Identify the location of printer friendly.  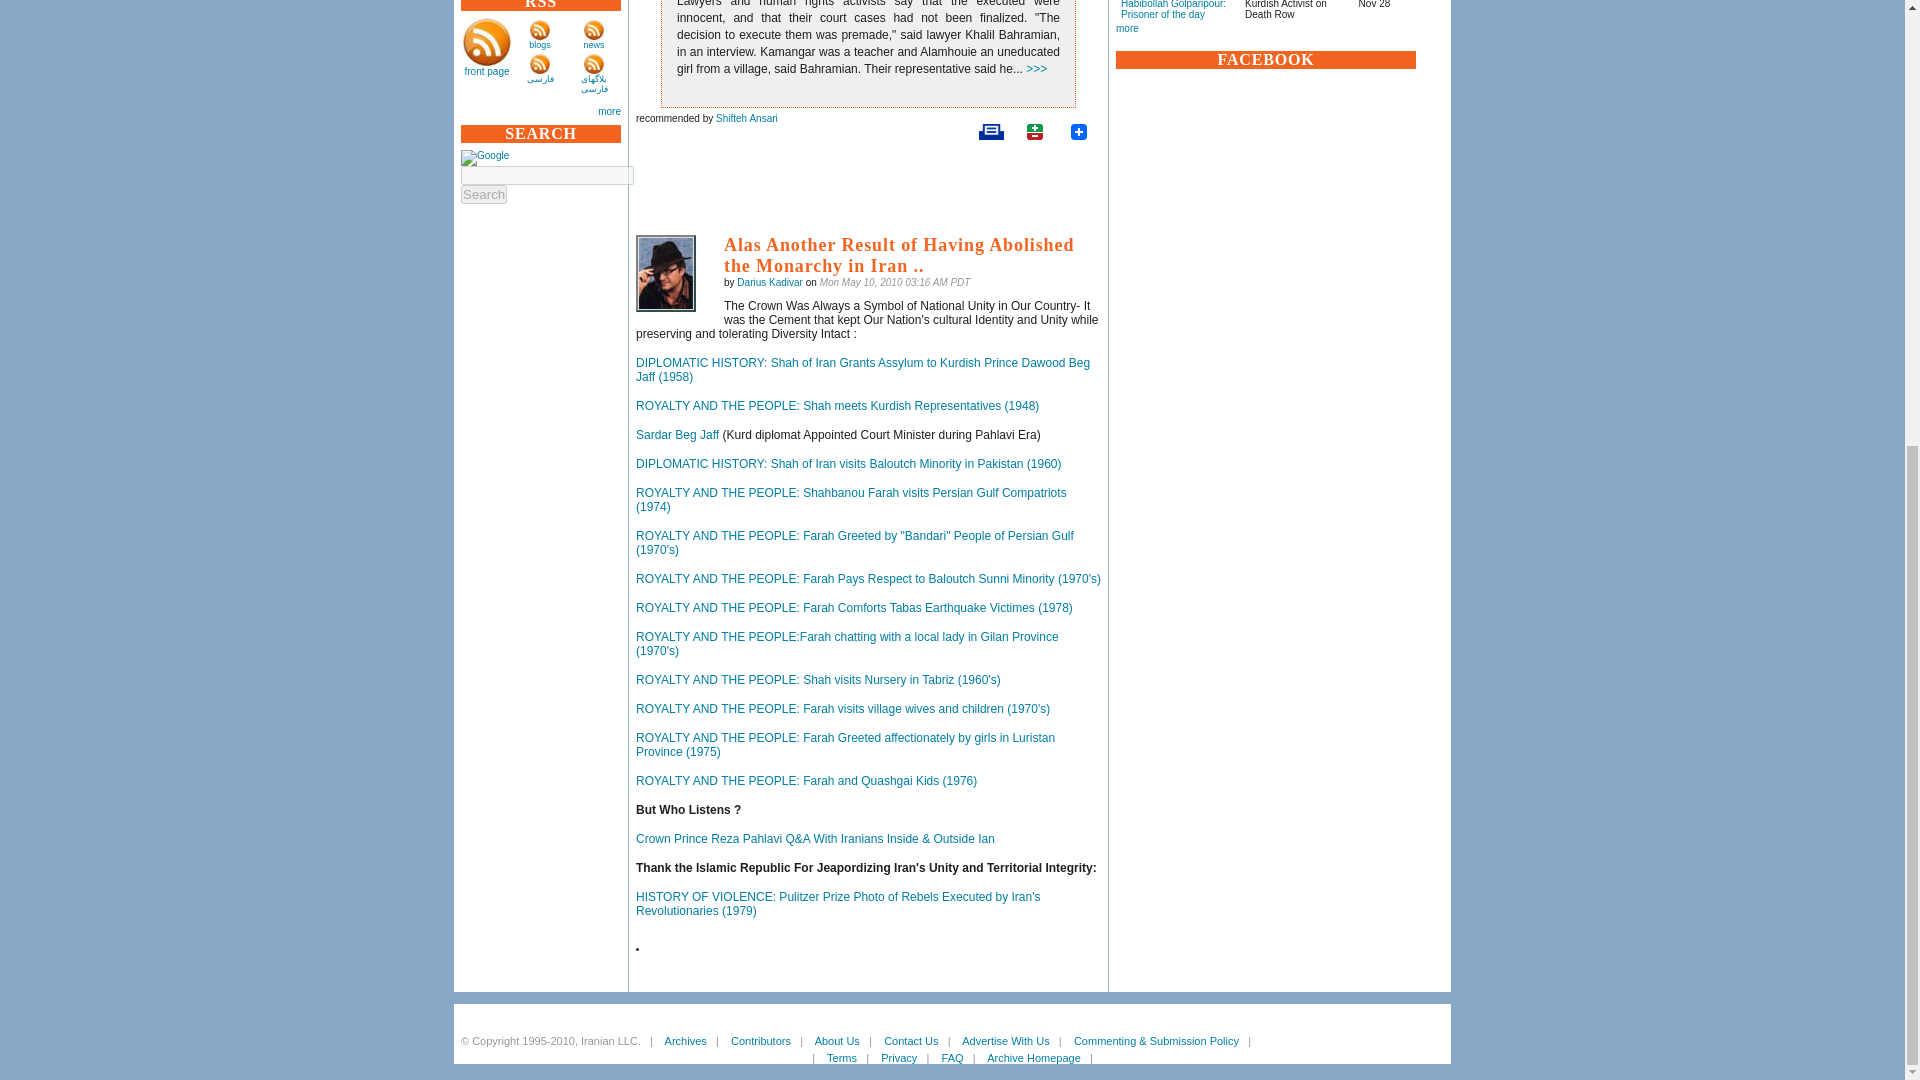
(990, 132).